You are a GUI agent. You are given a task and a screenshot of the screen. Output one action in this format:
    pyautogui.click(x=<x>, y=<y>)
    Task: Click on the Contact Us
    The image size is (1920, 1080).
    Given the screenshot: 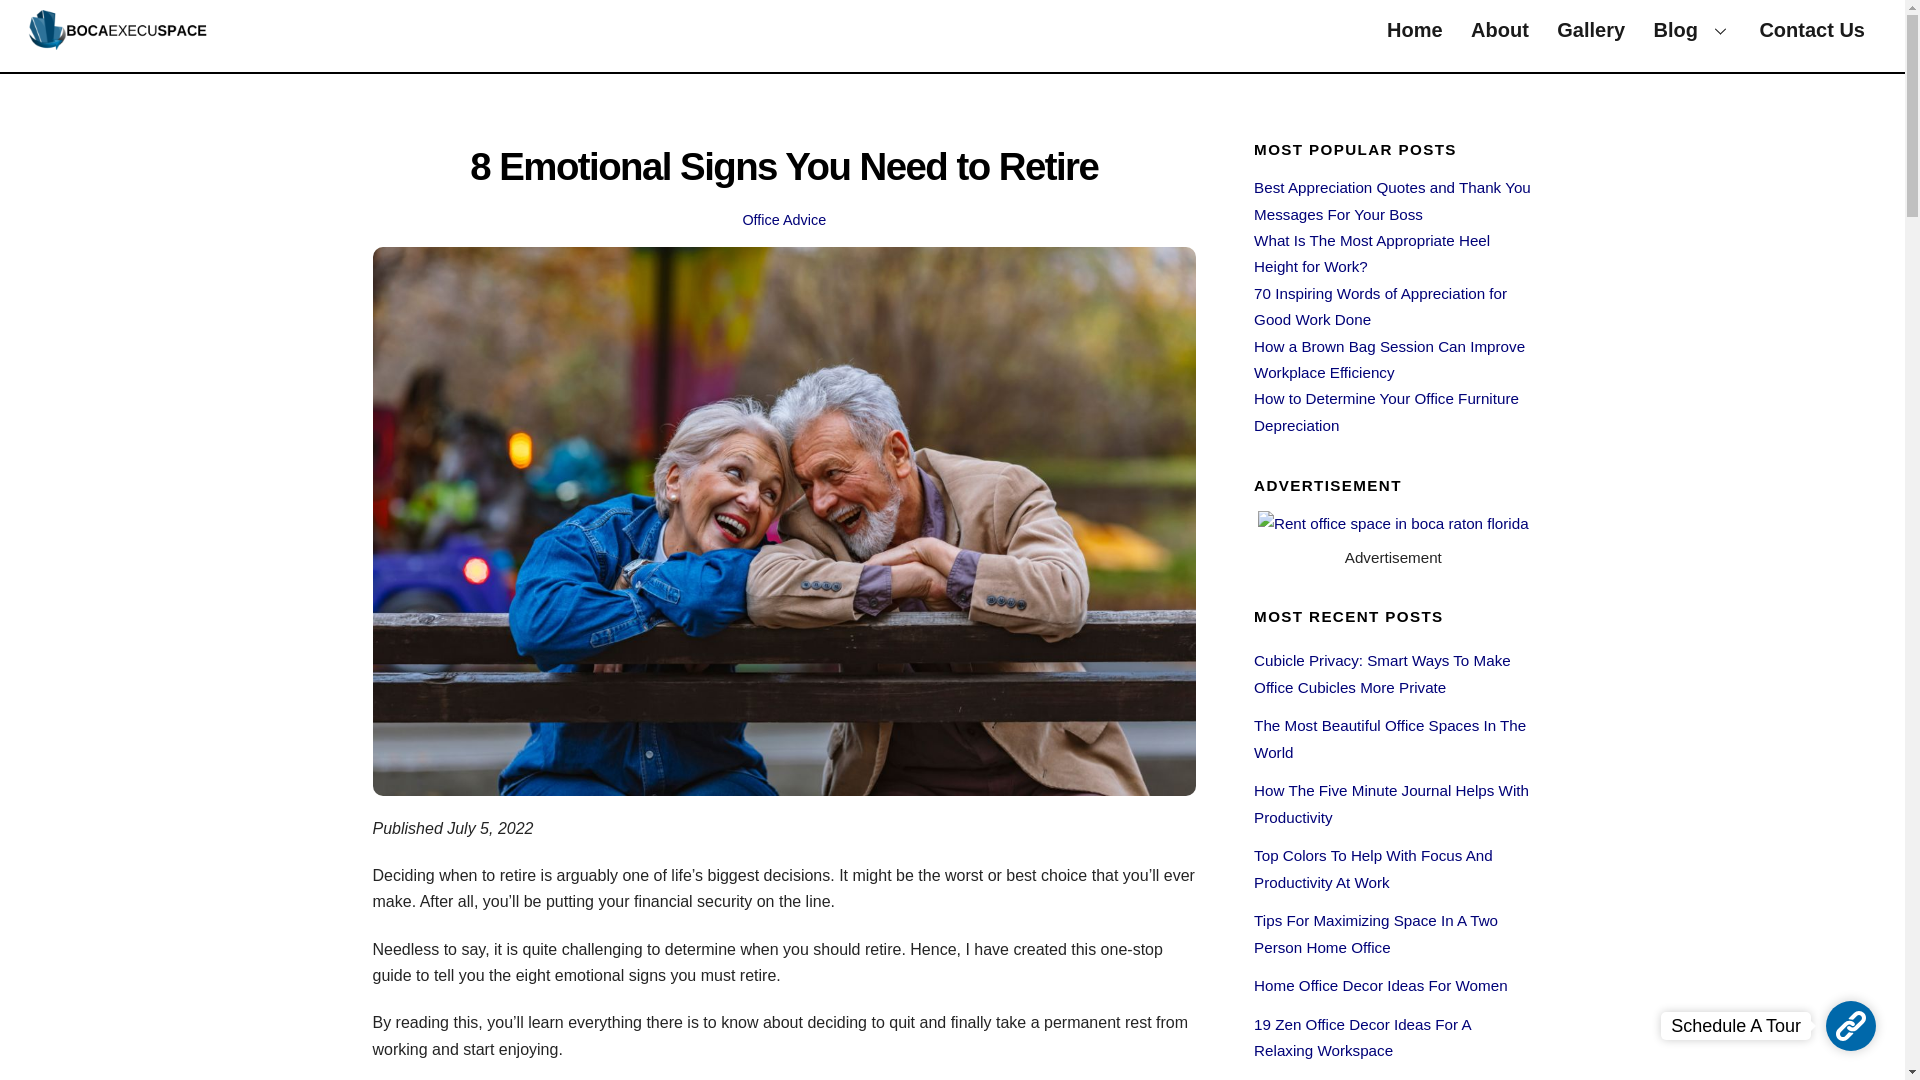 What is the action you would take?
    pyautogui.click(x=1812, y=30)
    